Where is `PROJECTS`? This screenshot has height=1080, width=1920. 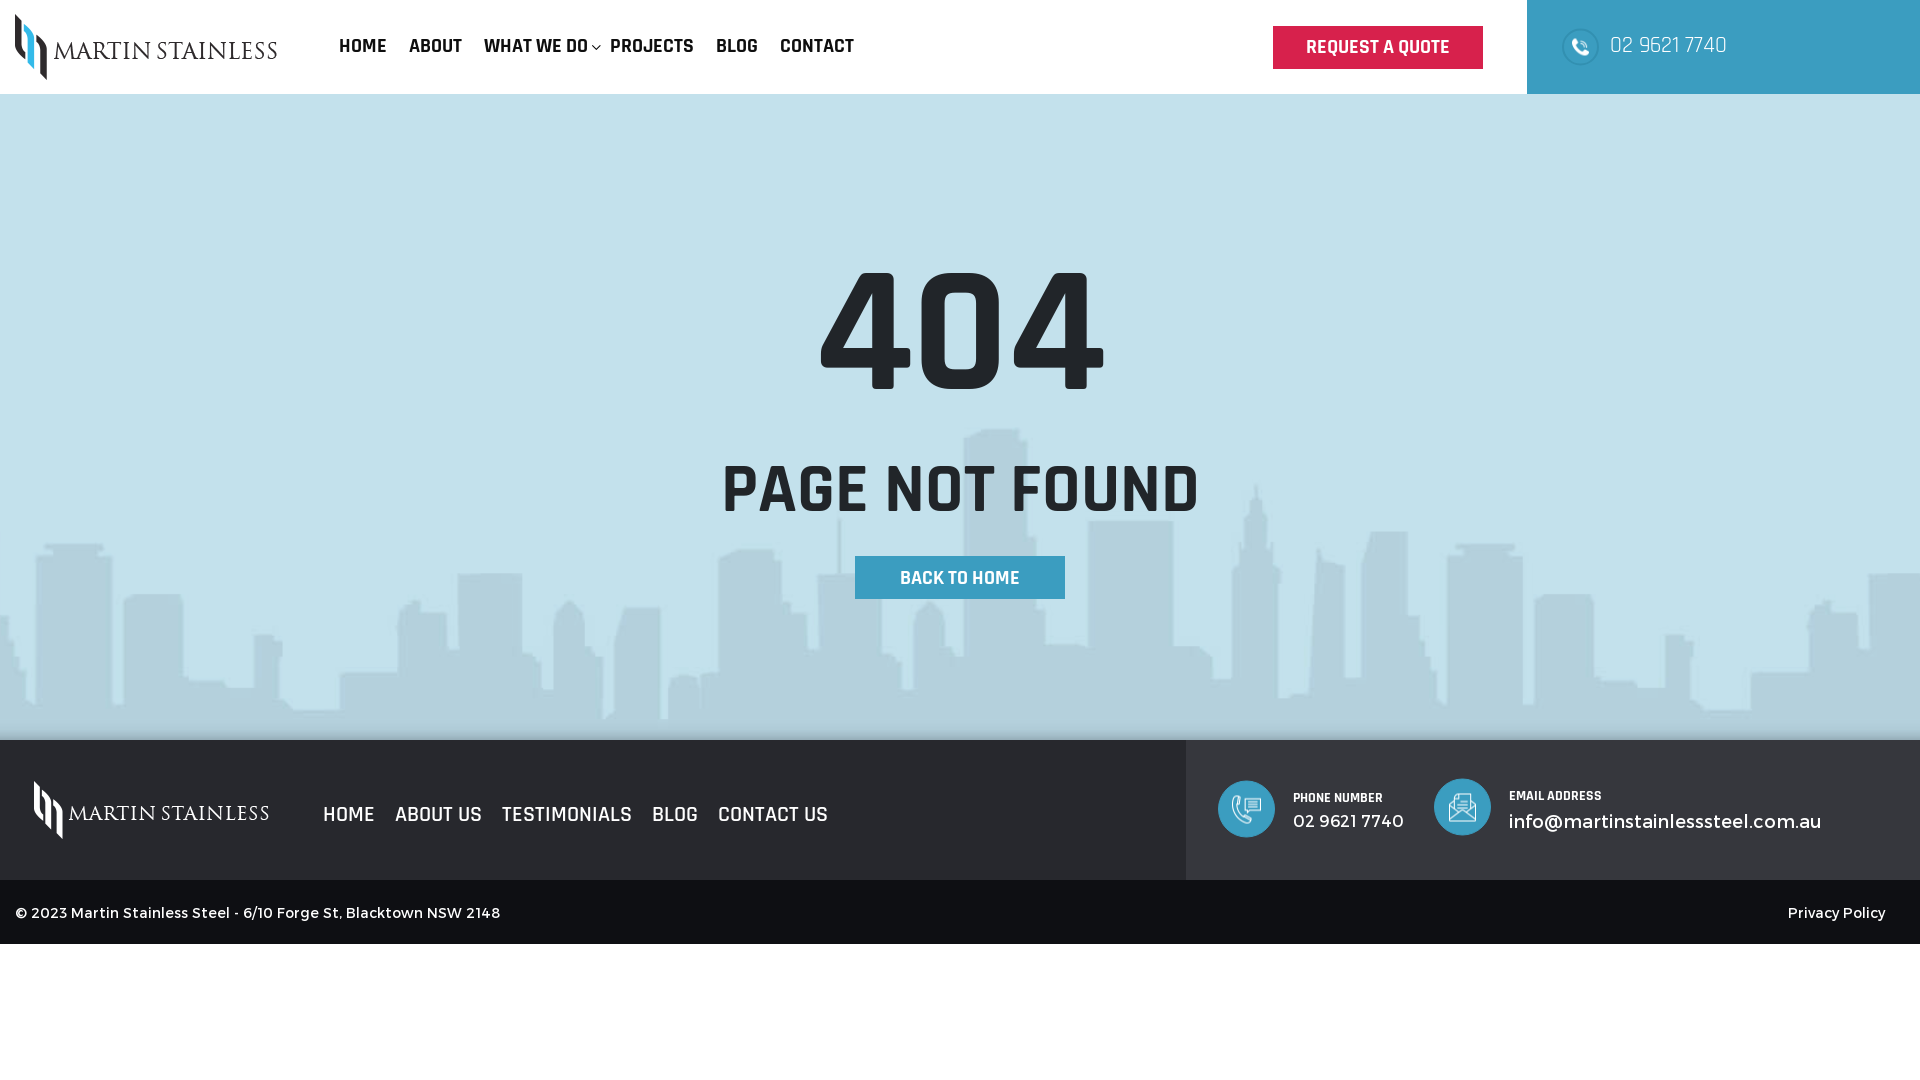 PROJECTS is located at coordinates (652, 47).